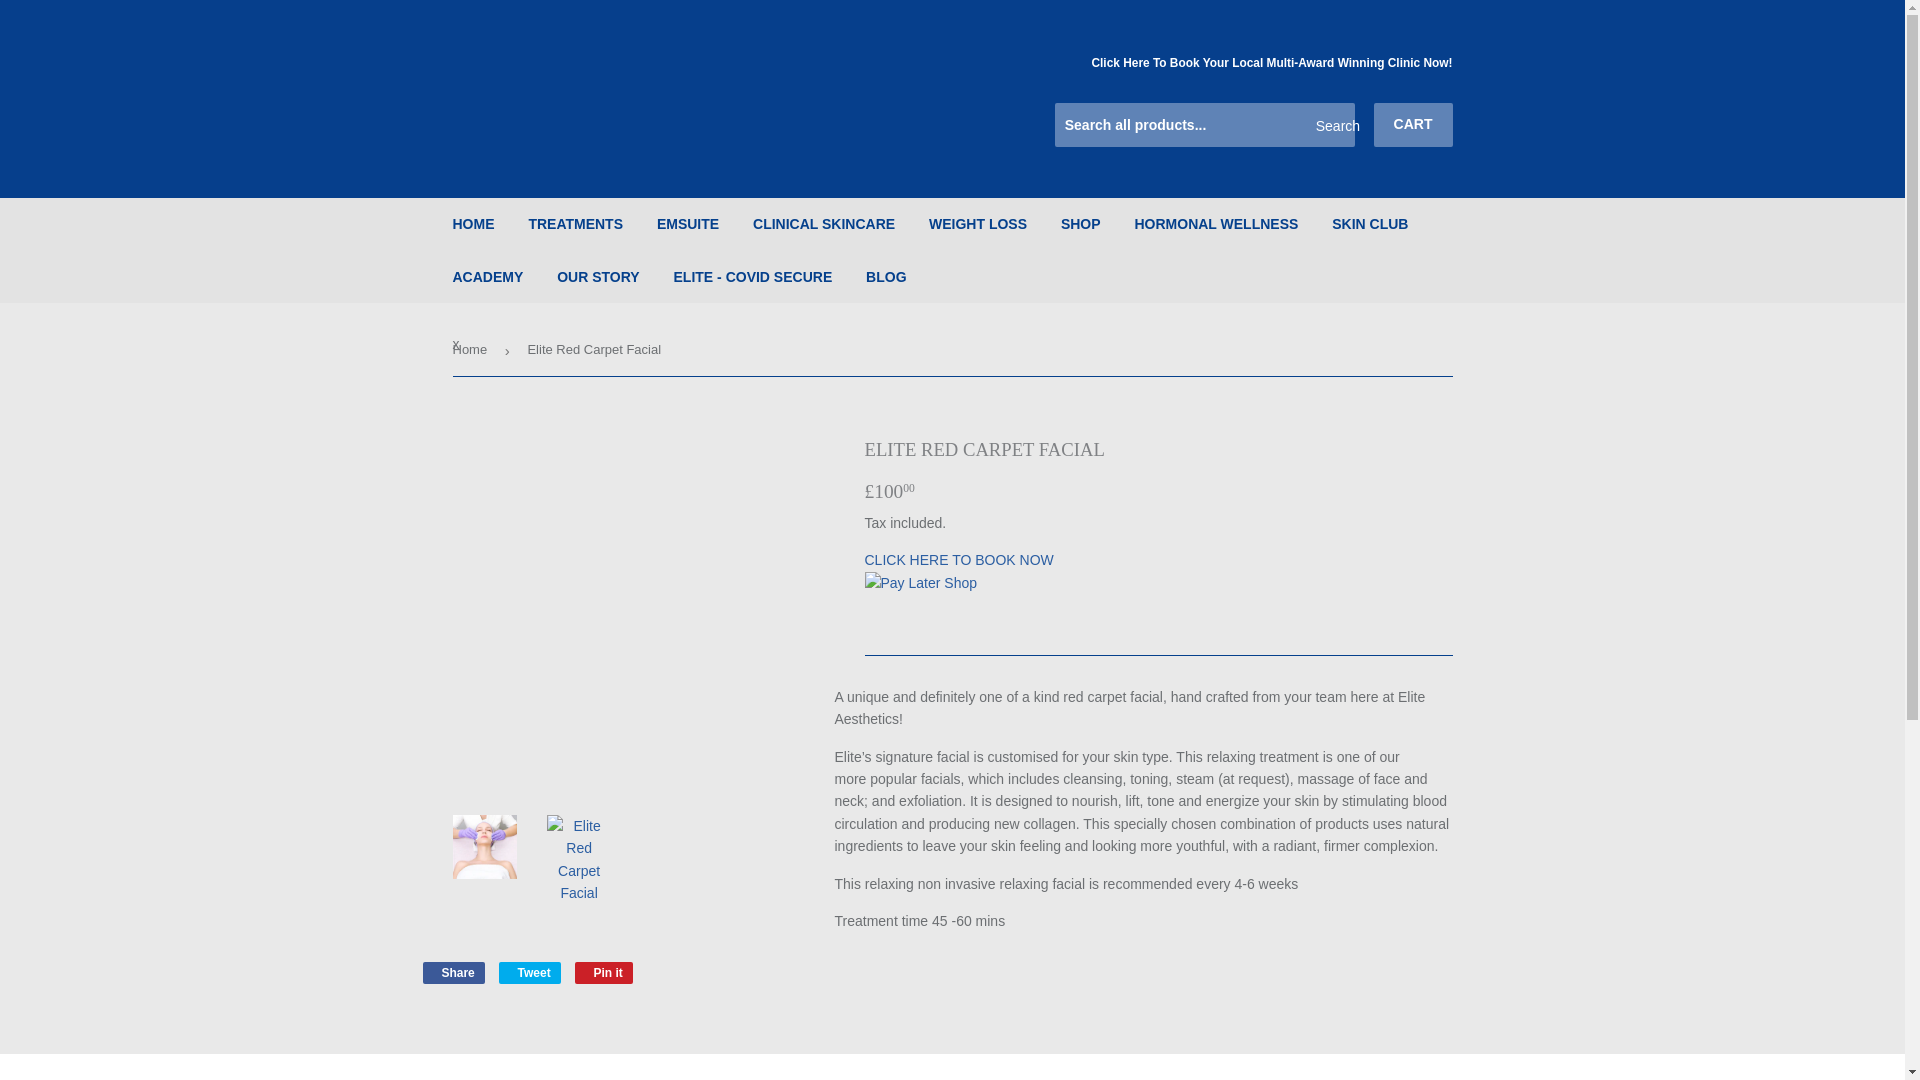 Image resolution: width=1920 pixels, height=1080 pixels. What do you see at coordinates (1414, 124) in the screenshot?
I see `CART` at bounding box center [1414, 124].